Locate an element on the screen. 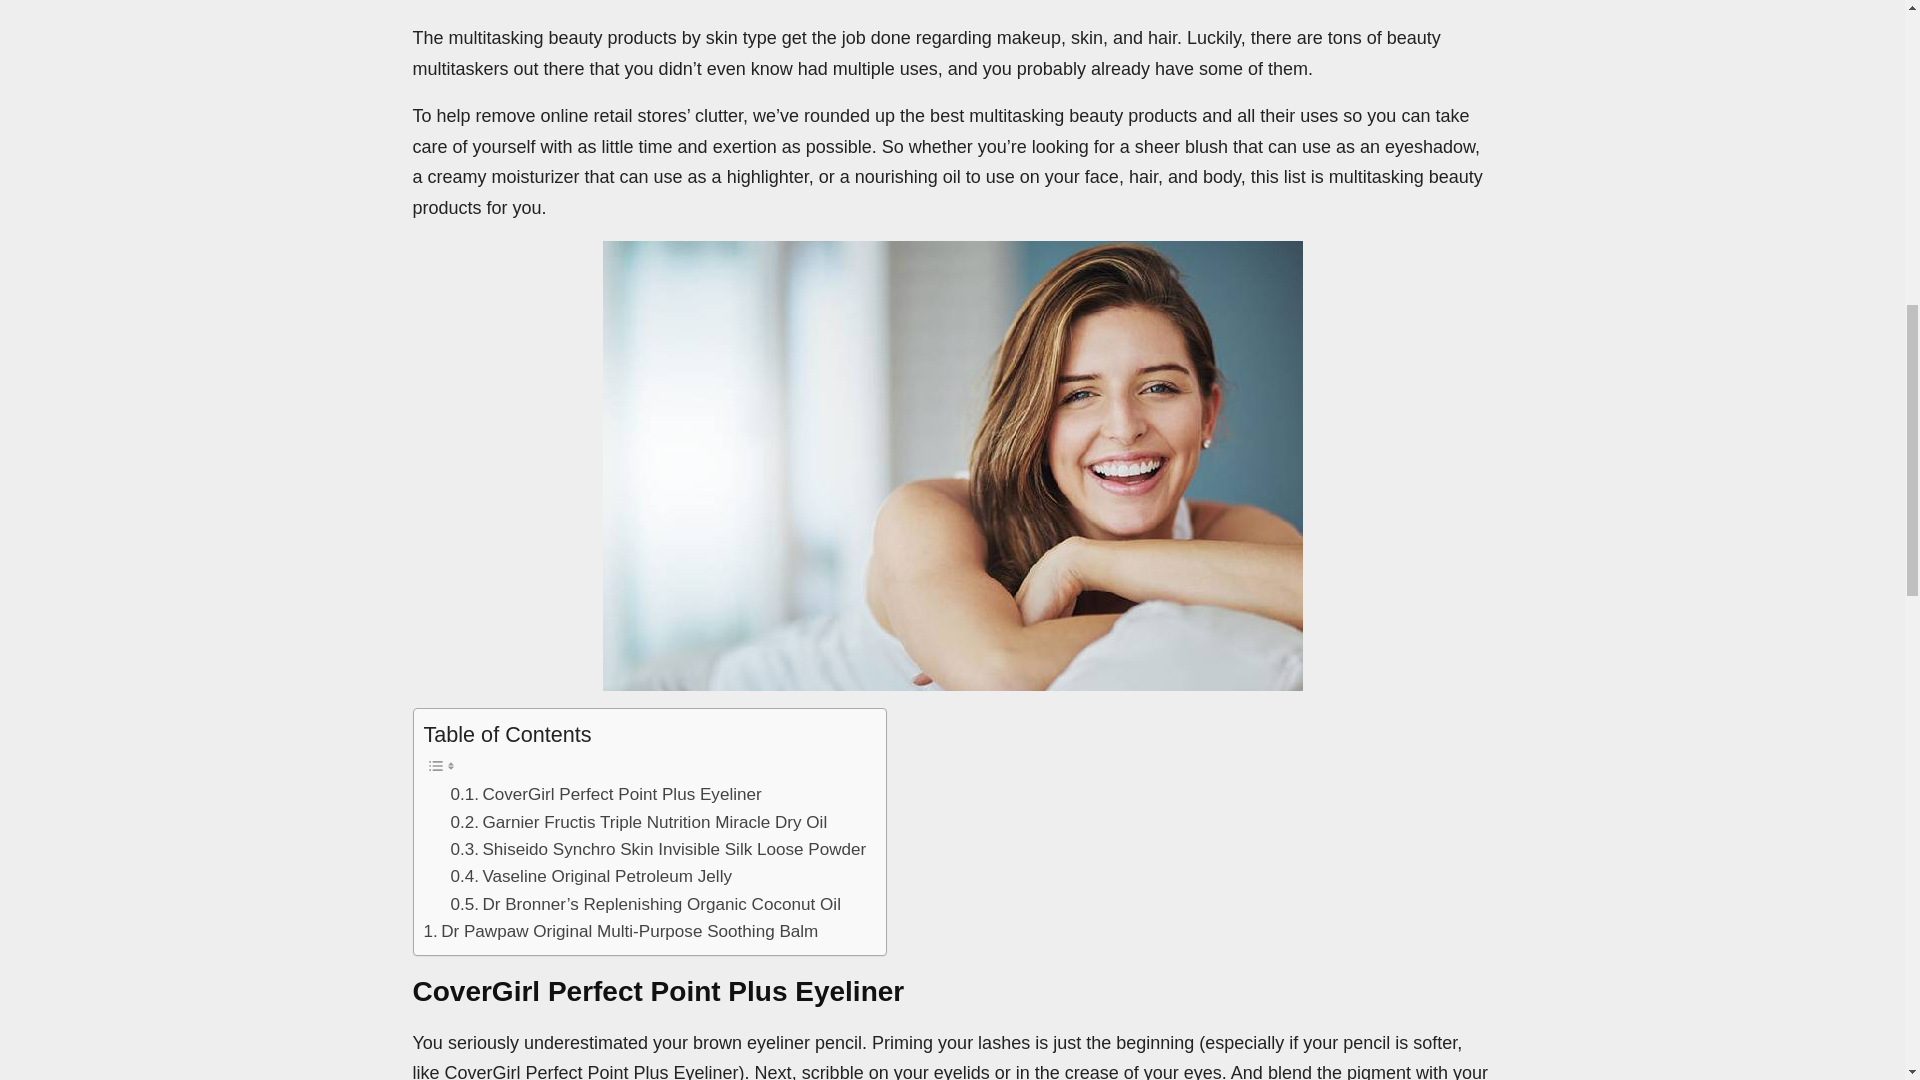 The image size is (1920, 1080). Dr Pawpaw Original Multi-Purpose Soothing Balm is located at coordinates (622, 932).